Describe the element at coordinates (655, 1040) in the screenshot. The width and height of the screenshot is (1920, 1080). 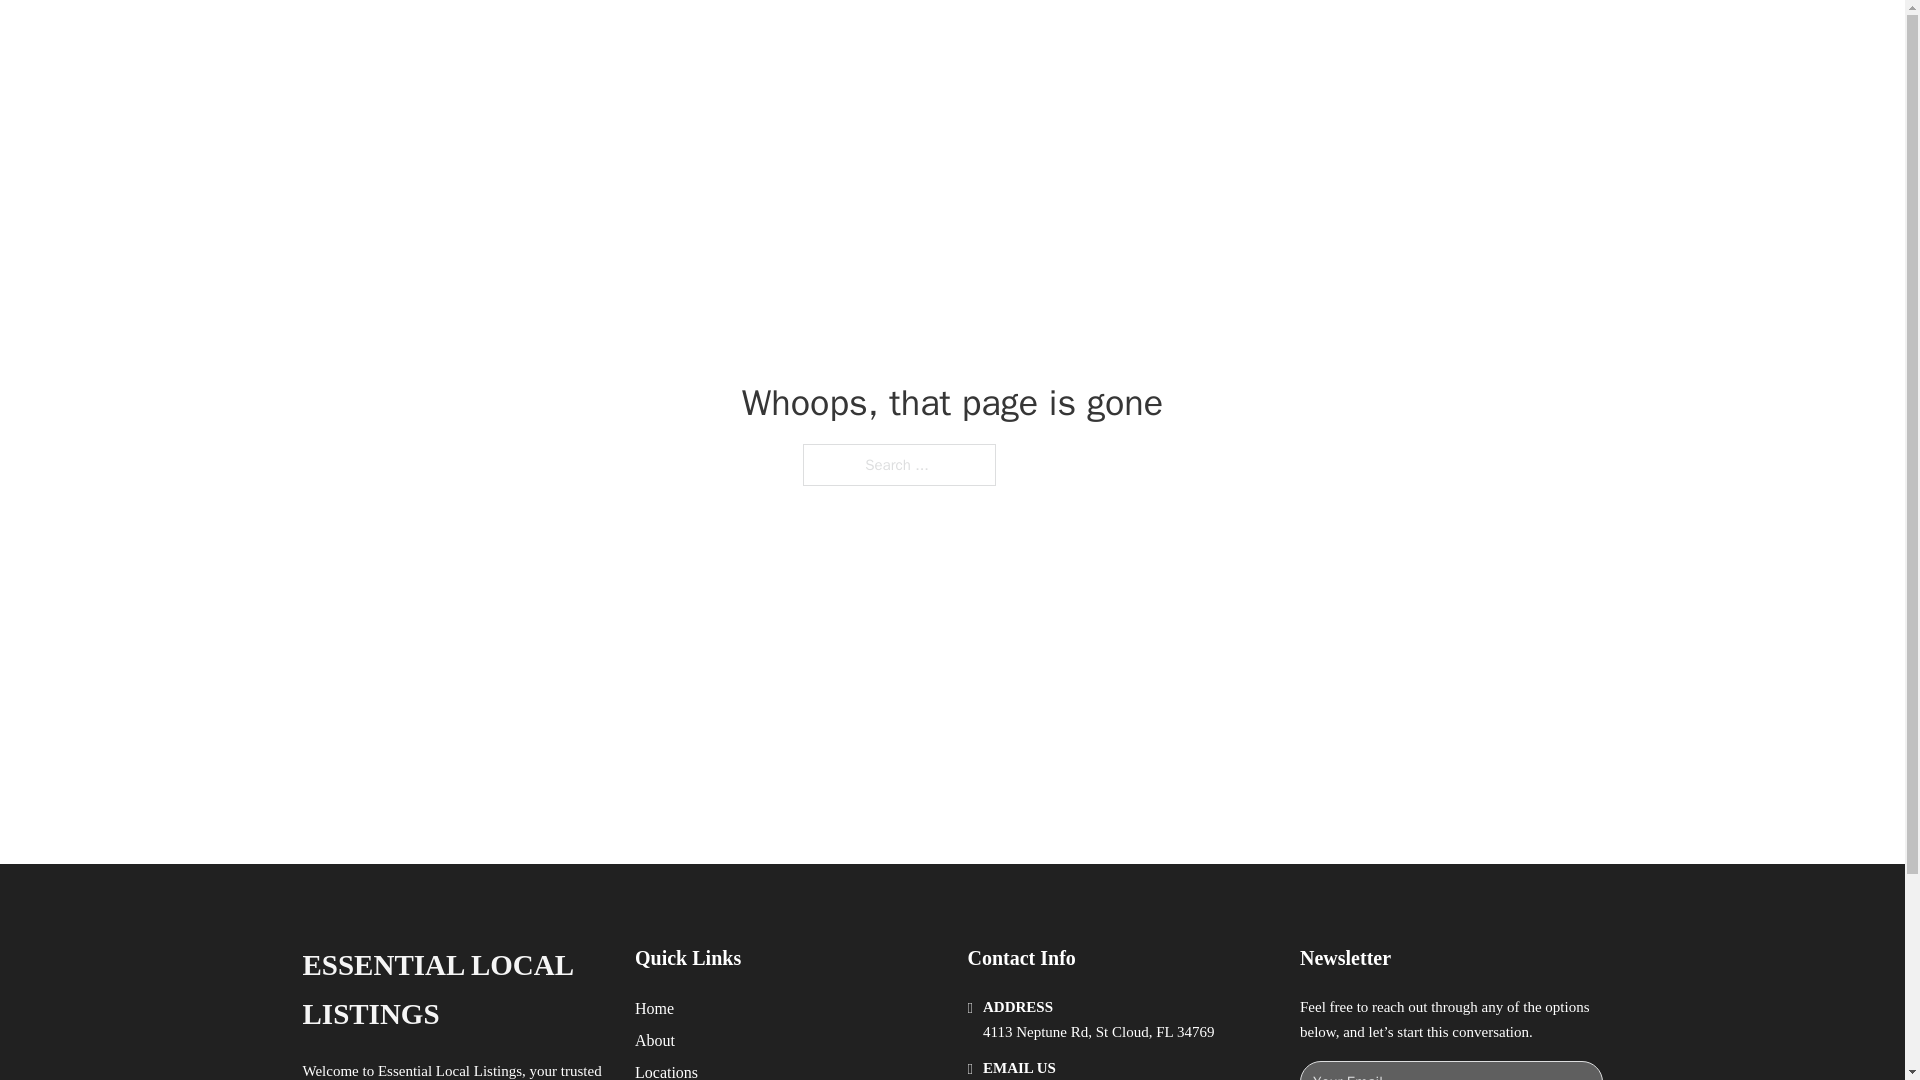
I see `About` at that location.